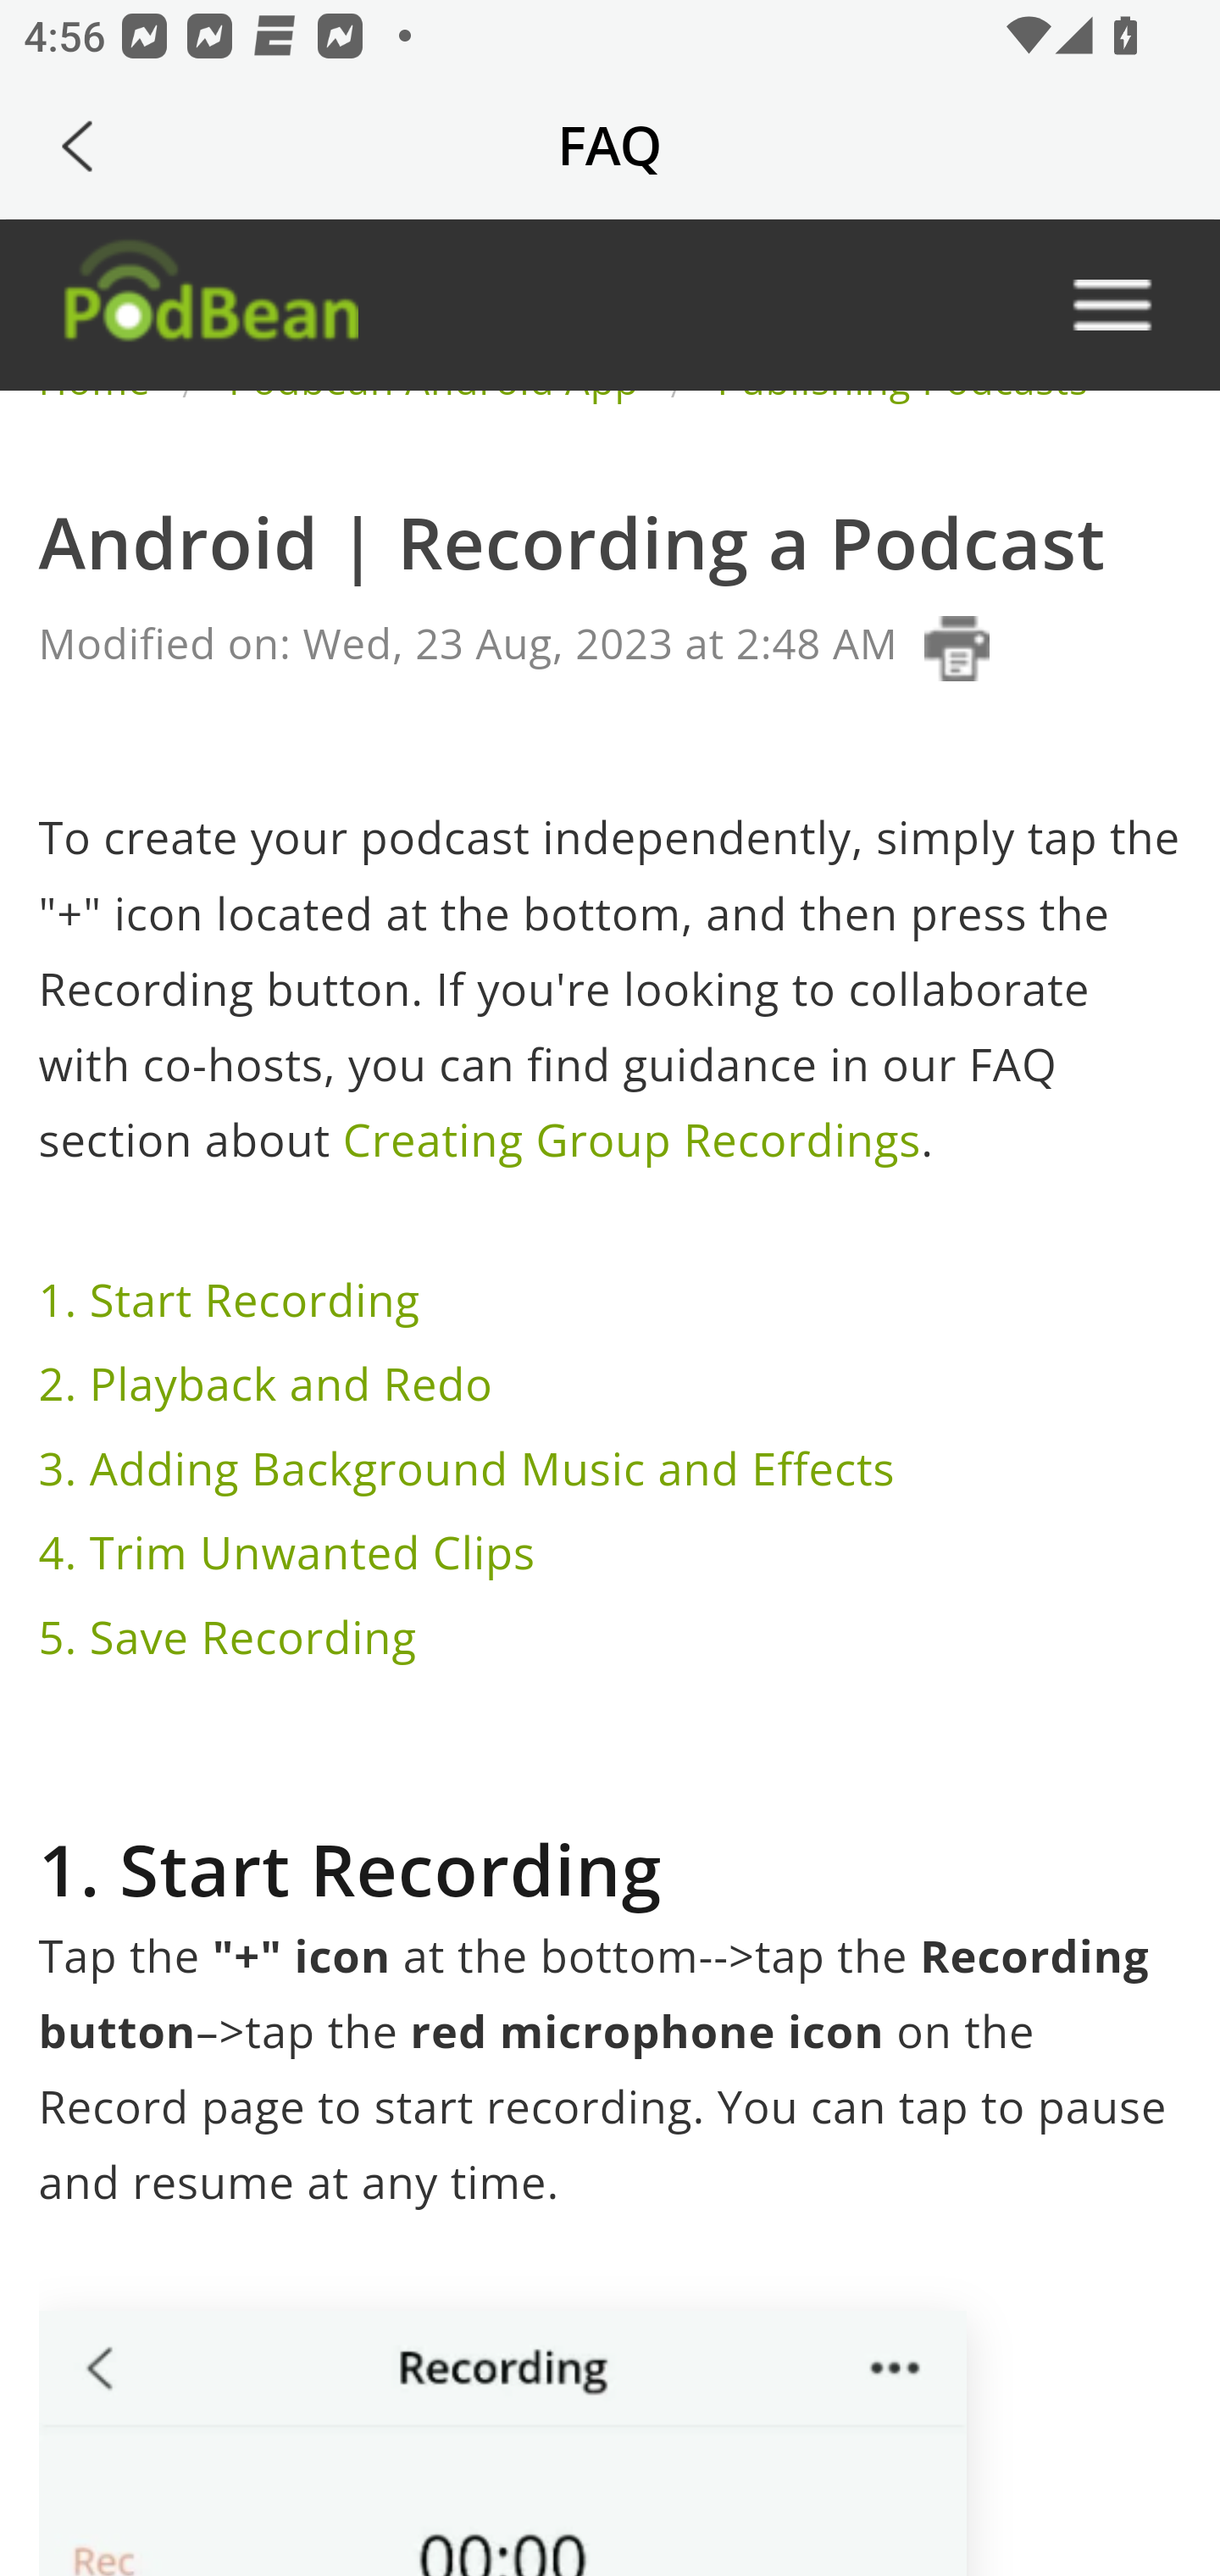 Image resolution: width=1220 pixels, height=2576 pixels. Describe the element at coordinates (500, 2443) in the screenshot. I see `record_icon8z86y` at that location.